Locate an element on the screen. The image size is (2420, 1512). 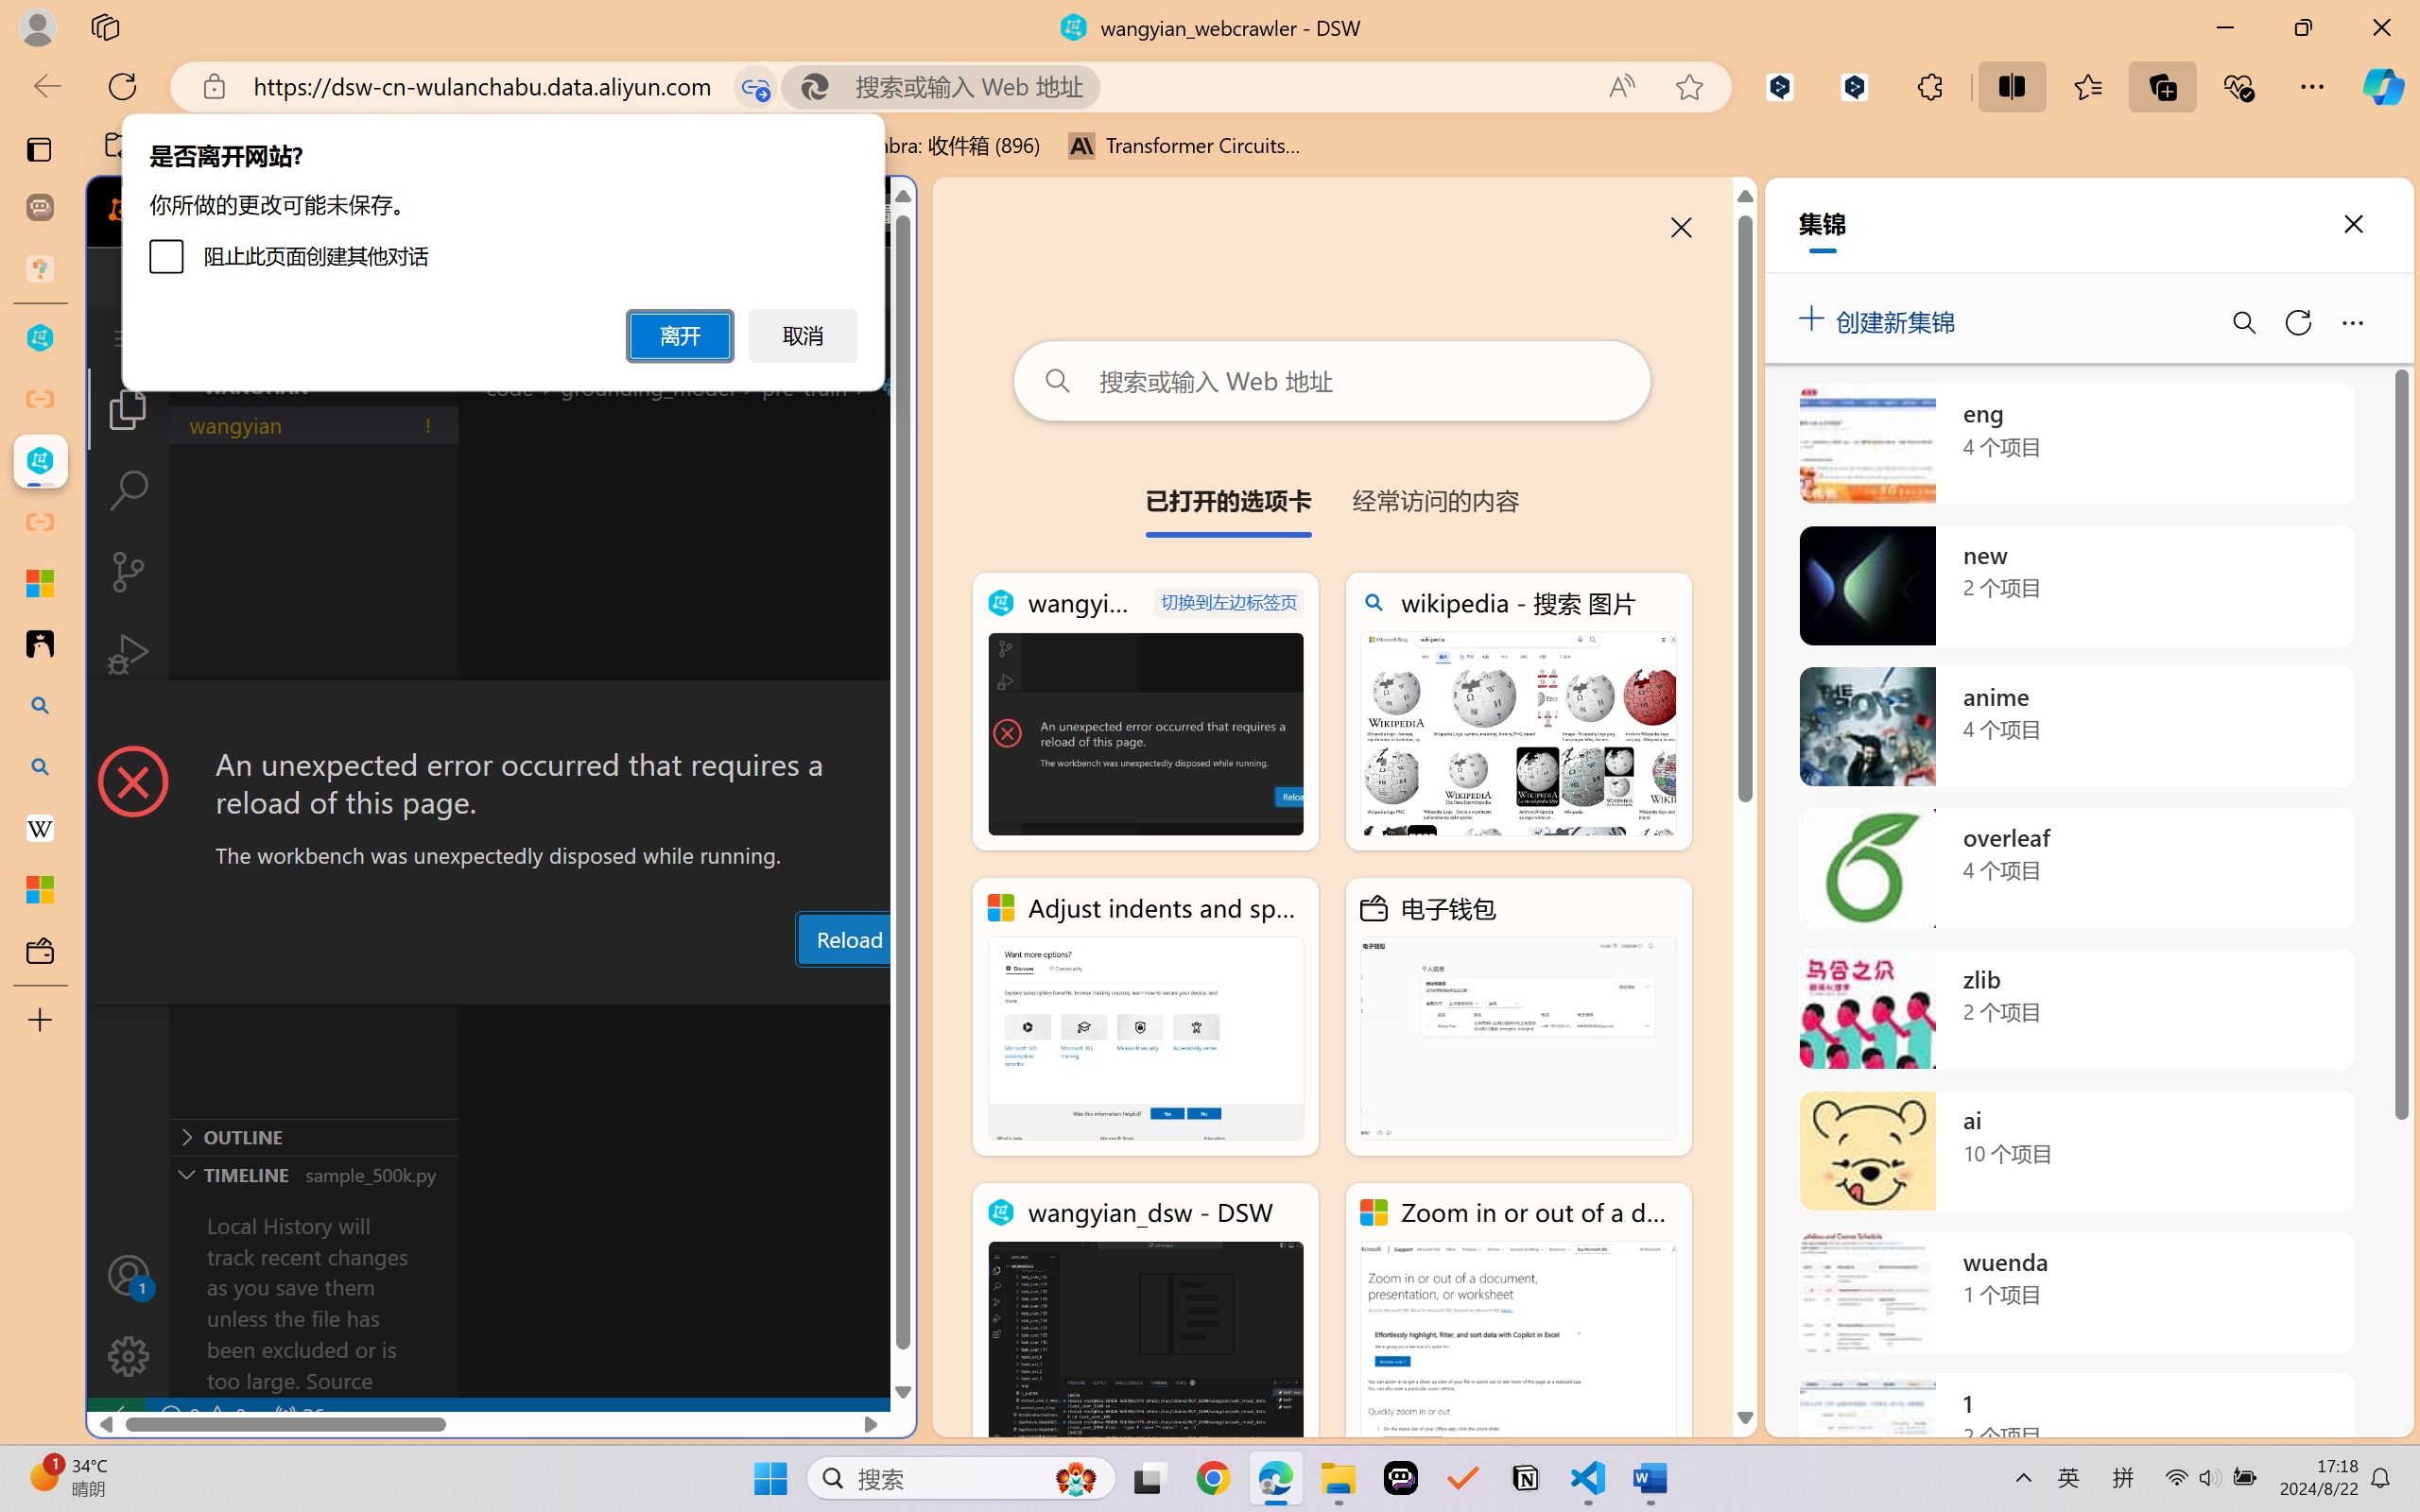
Reload is located at coordinates (848, 938).